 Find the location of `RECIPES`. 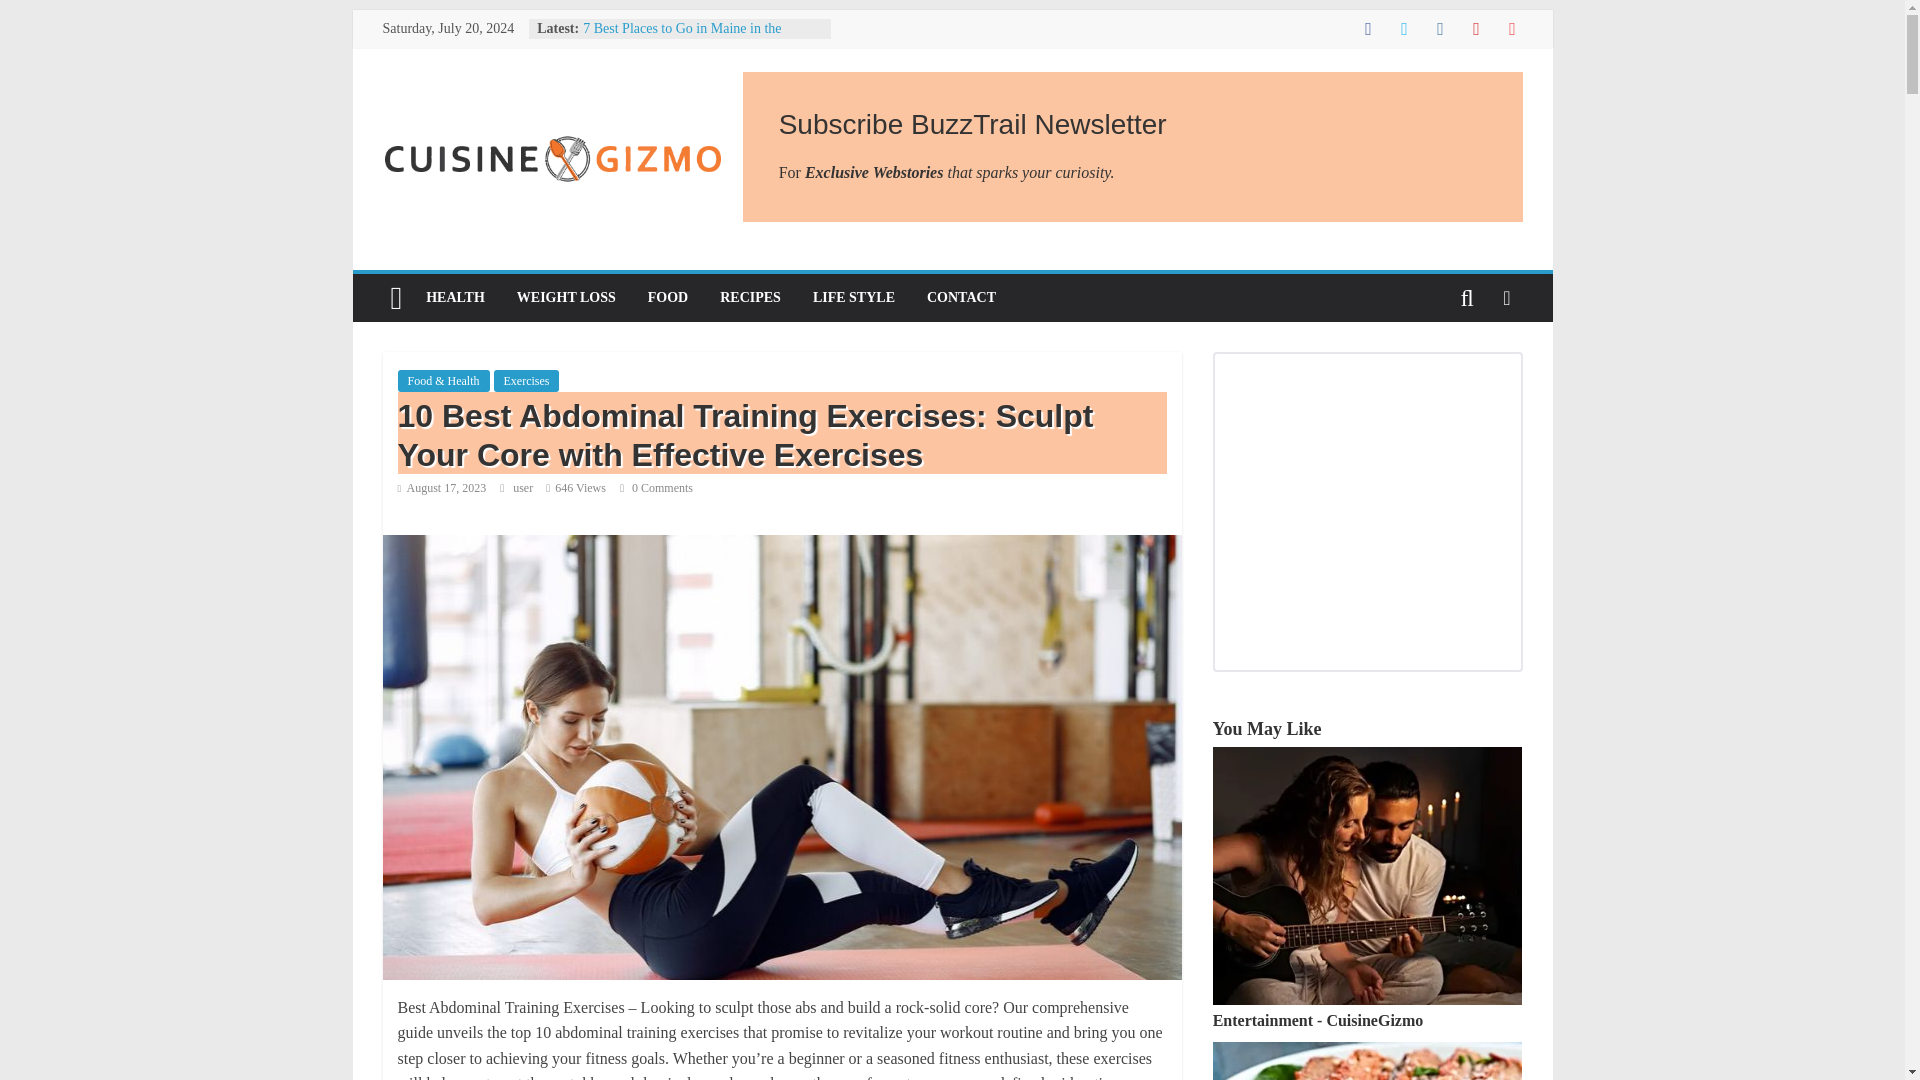

RECIPES is located at coordinates (750, 298).